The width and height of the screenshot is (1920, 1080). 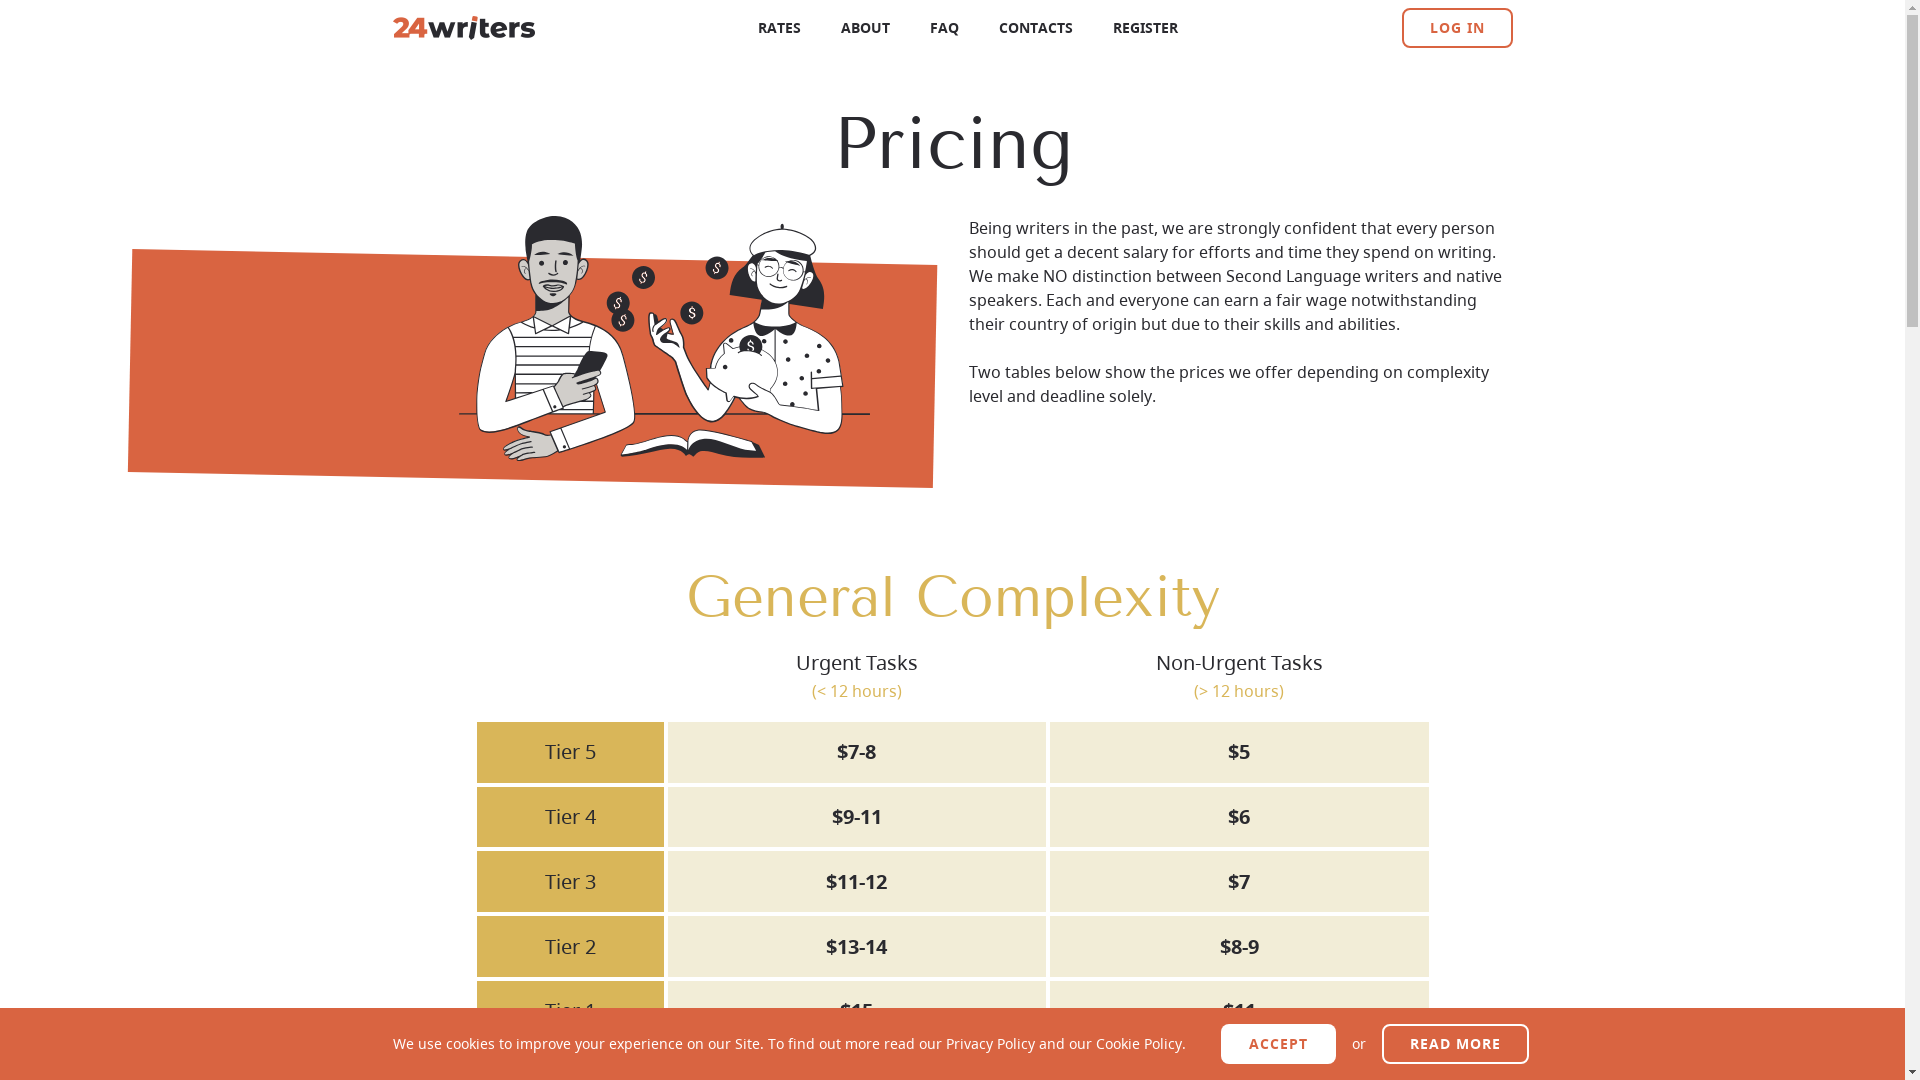 I want to click on READ MORE, so click(x=1456, y=1044).